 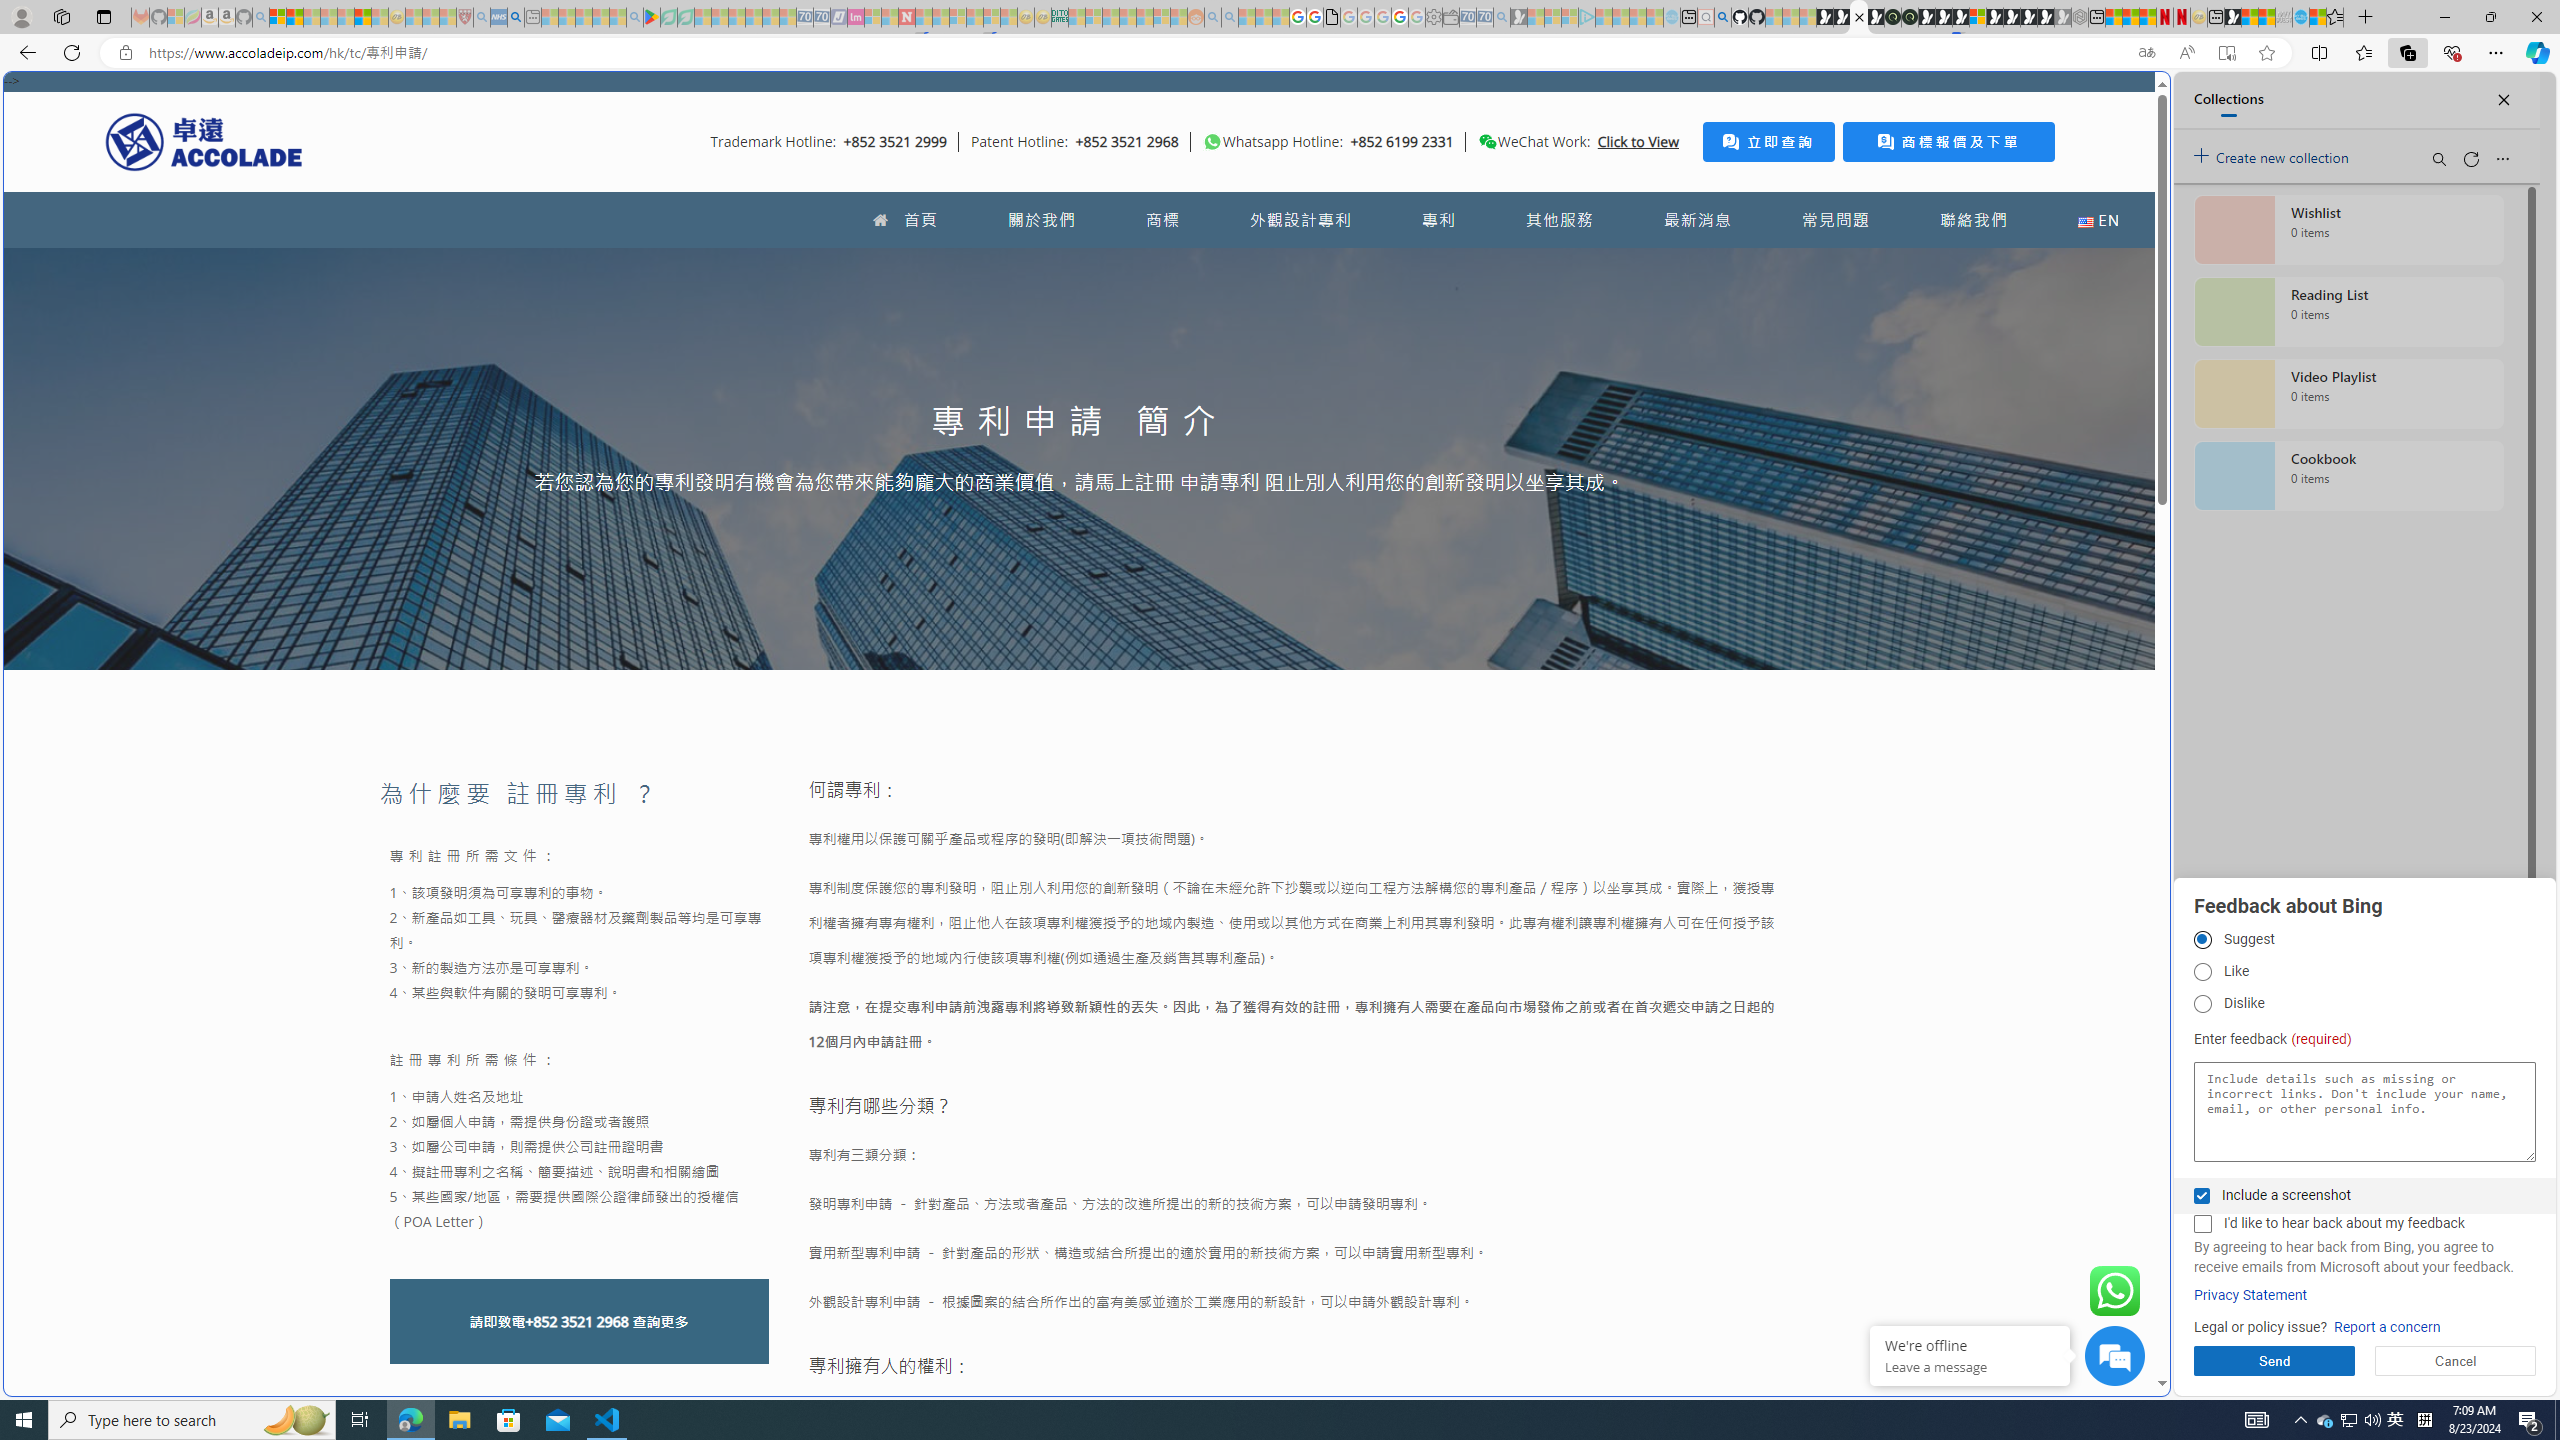 I want to click on +852 3521 2968, so click(x=576, y=1322).